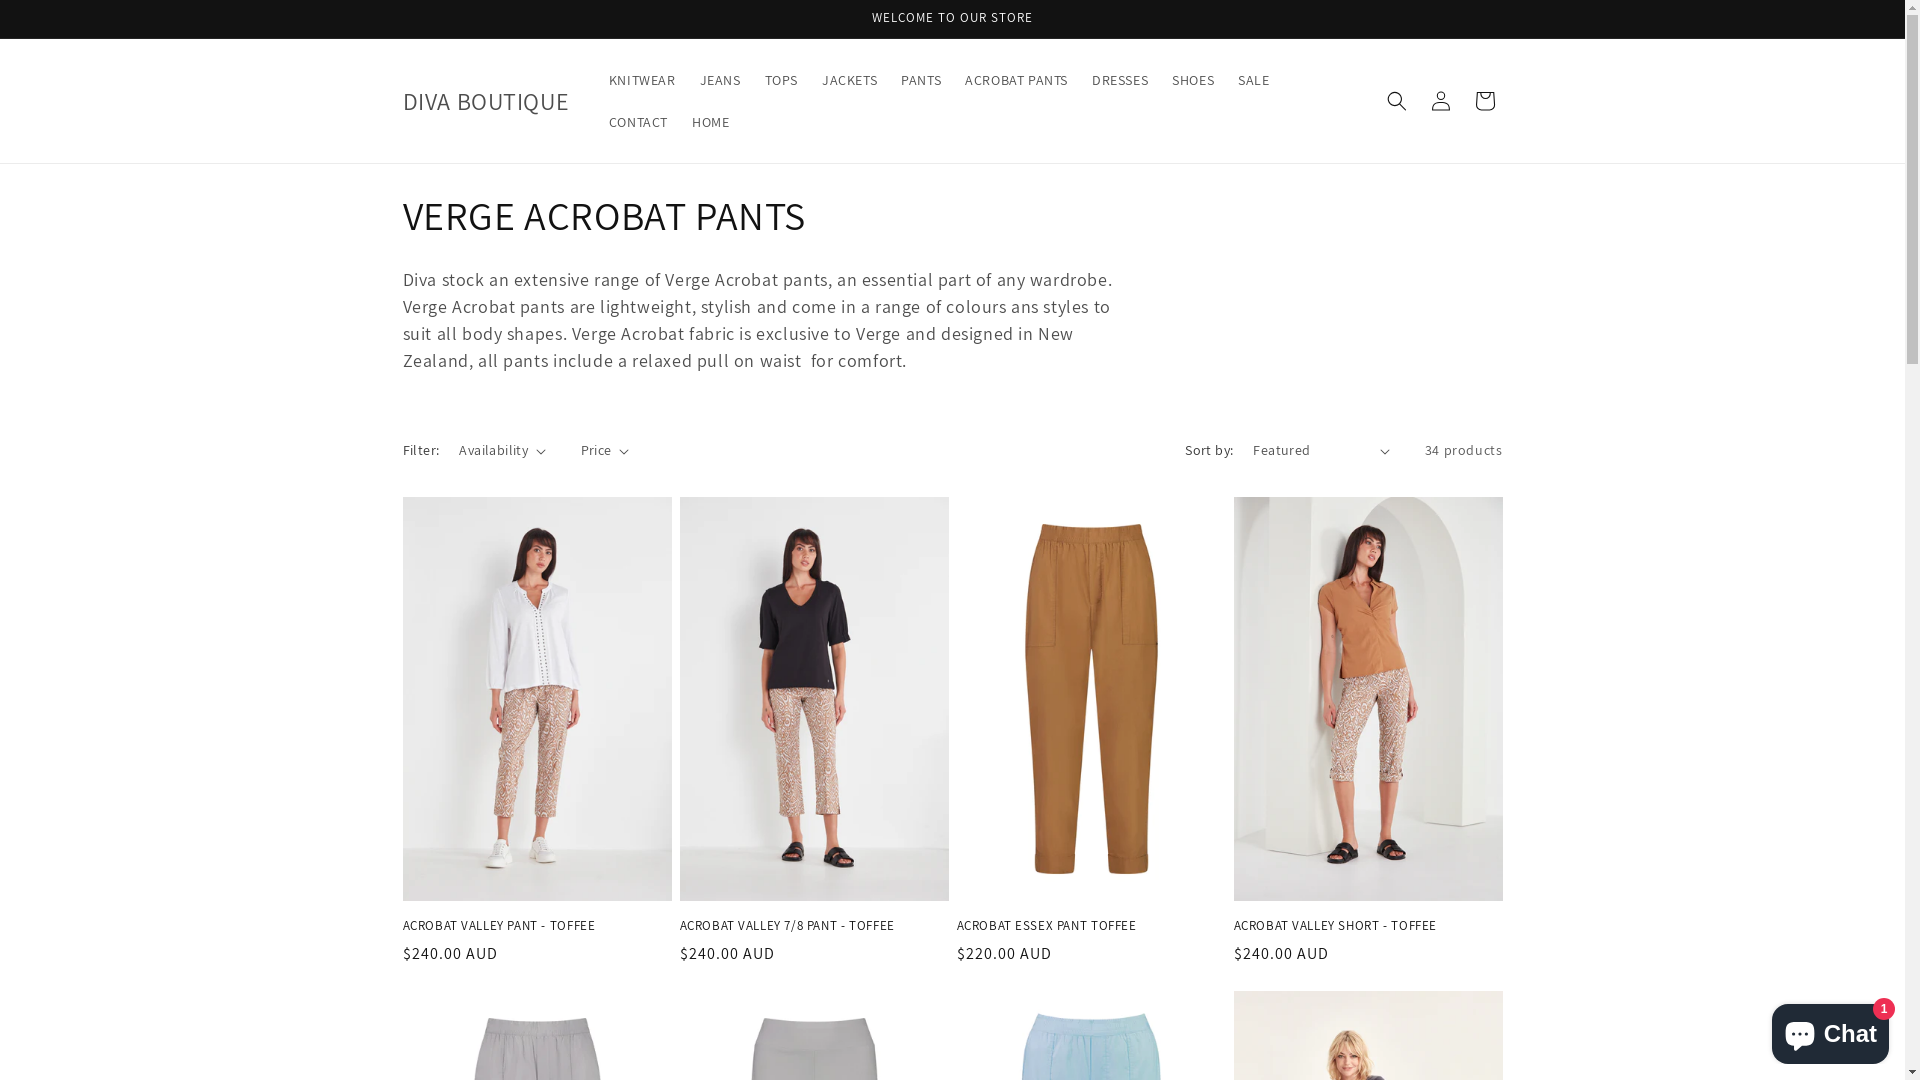  Describe the element at coordinates (1440, 101) in the screenshot. I see `Log in` at that location.